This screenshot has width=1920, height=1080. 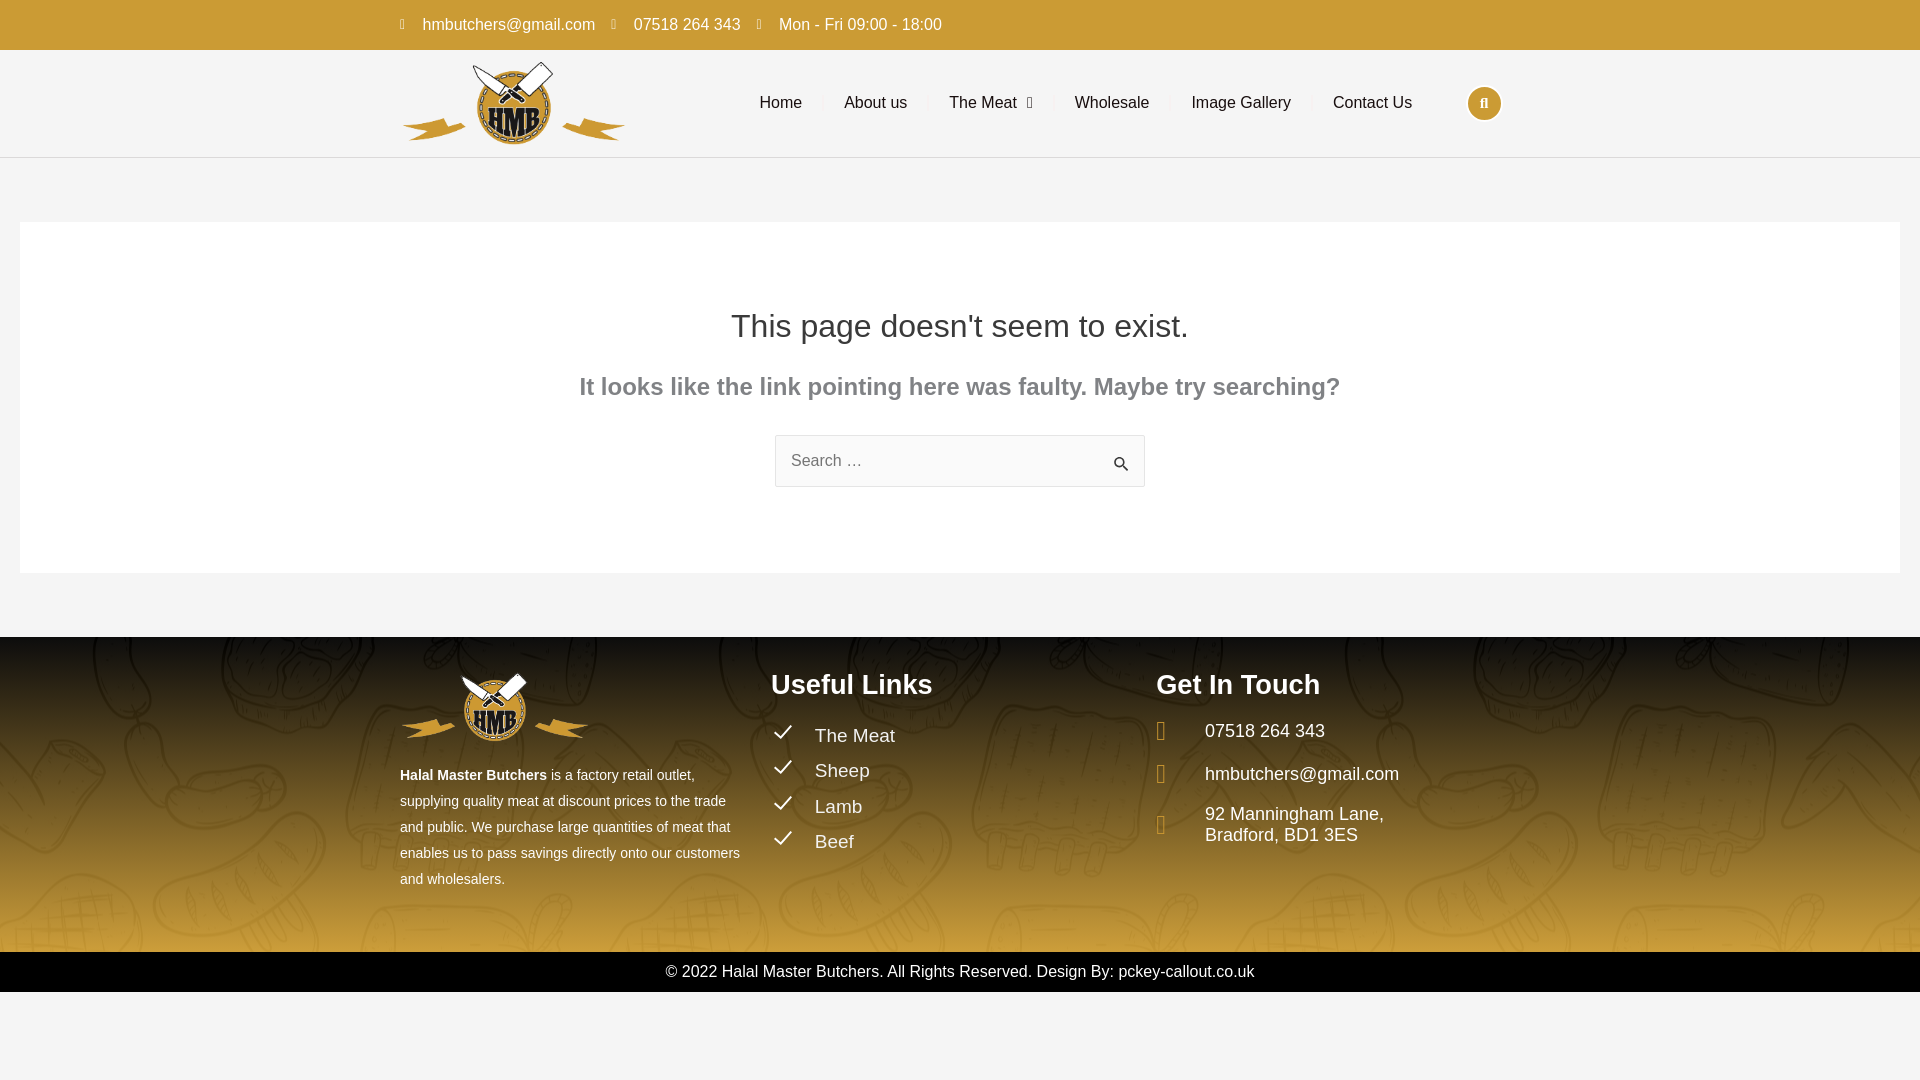 What do you see at coordinates (1112, 102) in the screenshot?
I see `Wholesale` at bounding box center [1112, 102].